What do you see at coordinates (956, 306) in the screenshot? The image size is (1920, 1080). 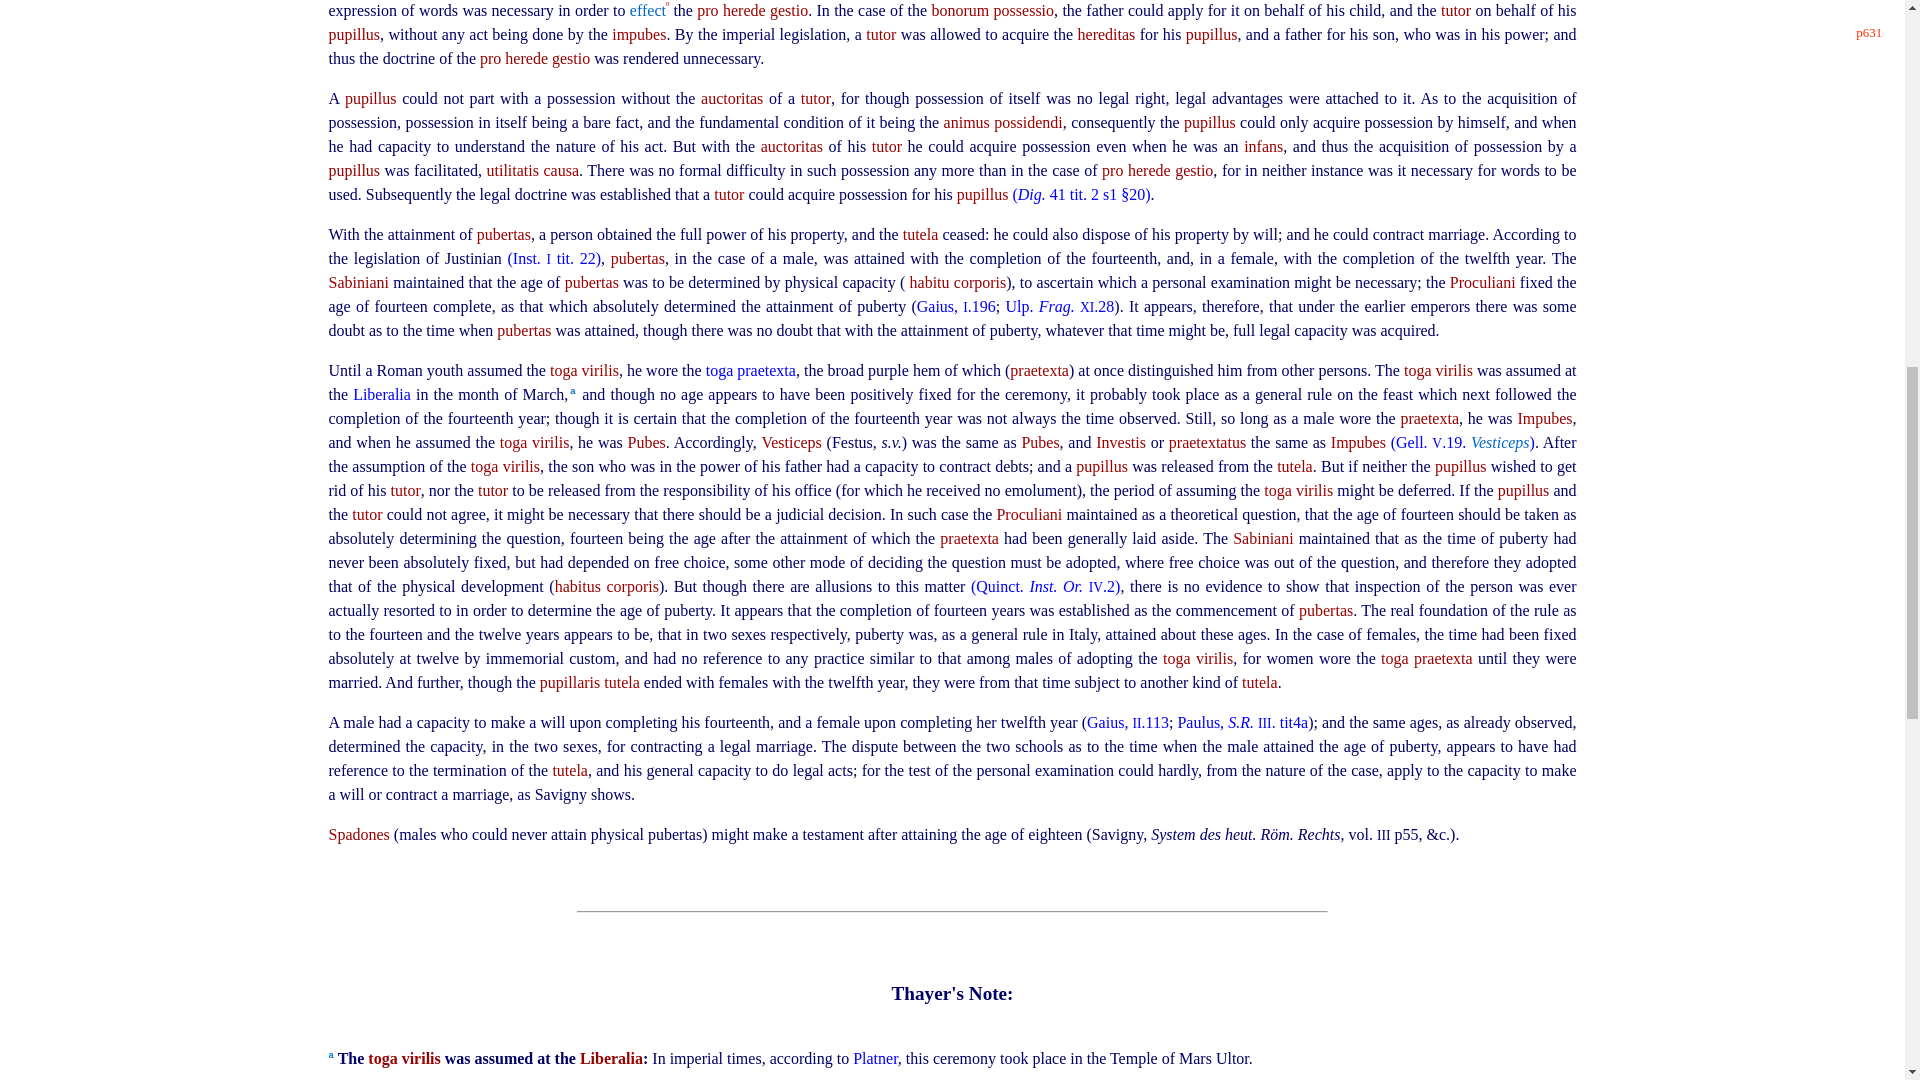 I see `Gaius, I.196` at bounding box center [956, 306].